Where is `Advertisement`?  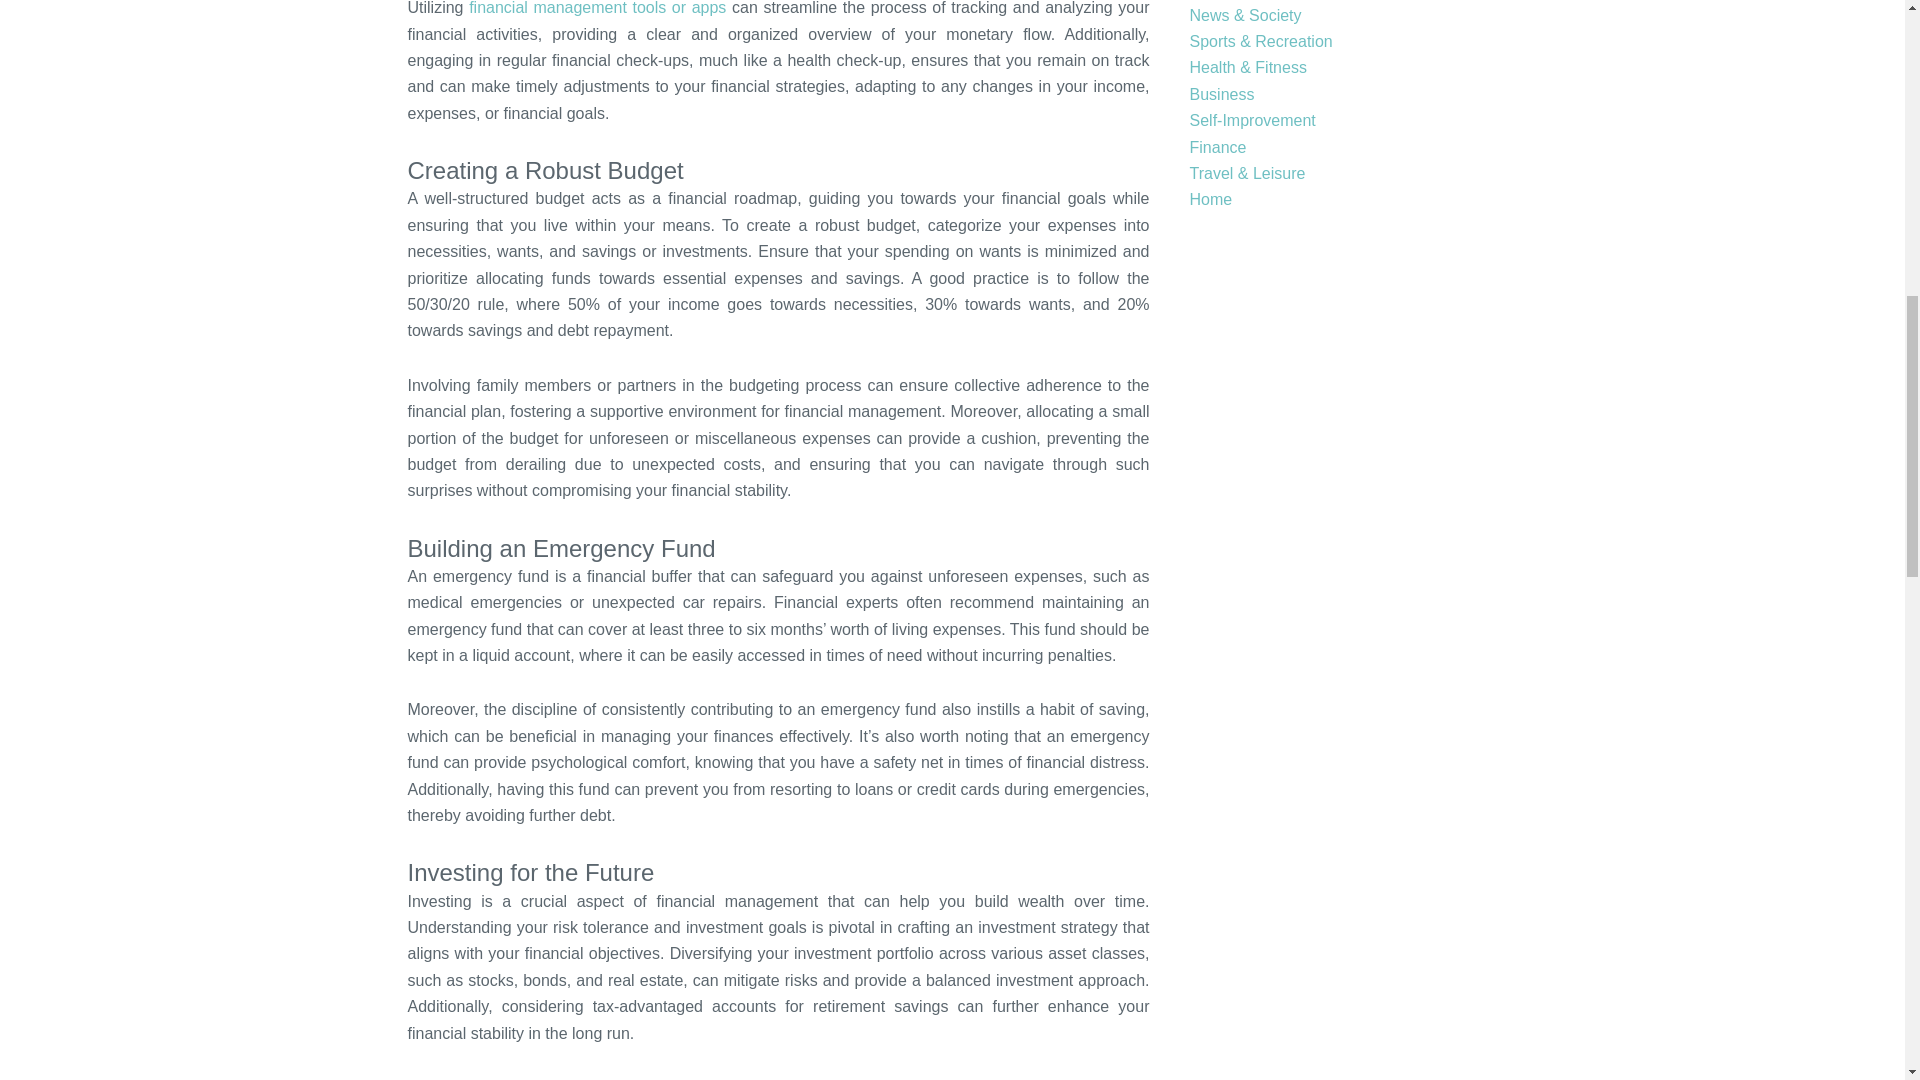 Advertisement is located at coordinates (1348, 368).